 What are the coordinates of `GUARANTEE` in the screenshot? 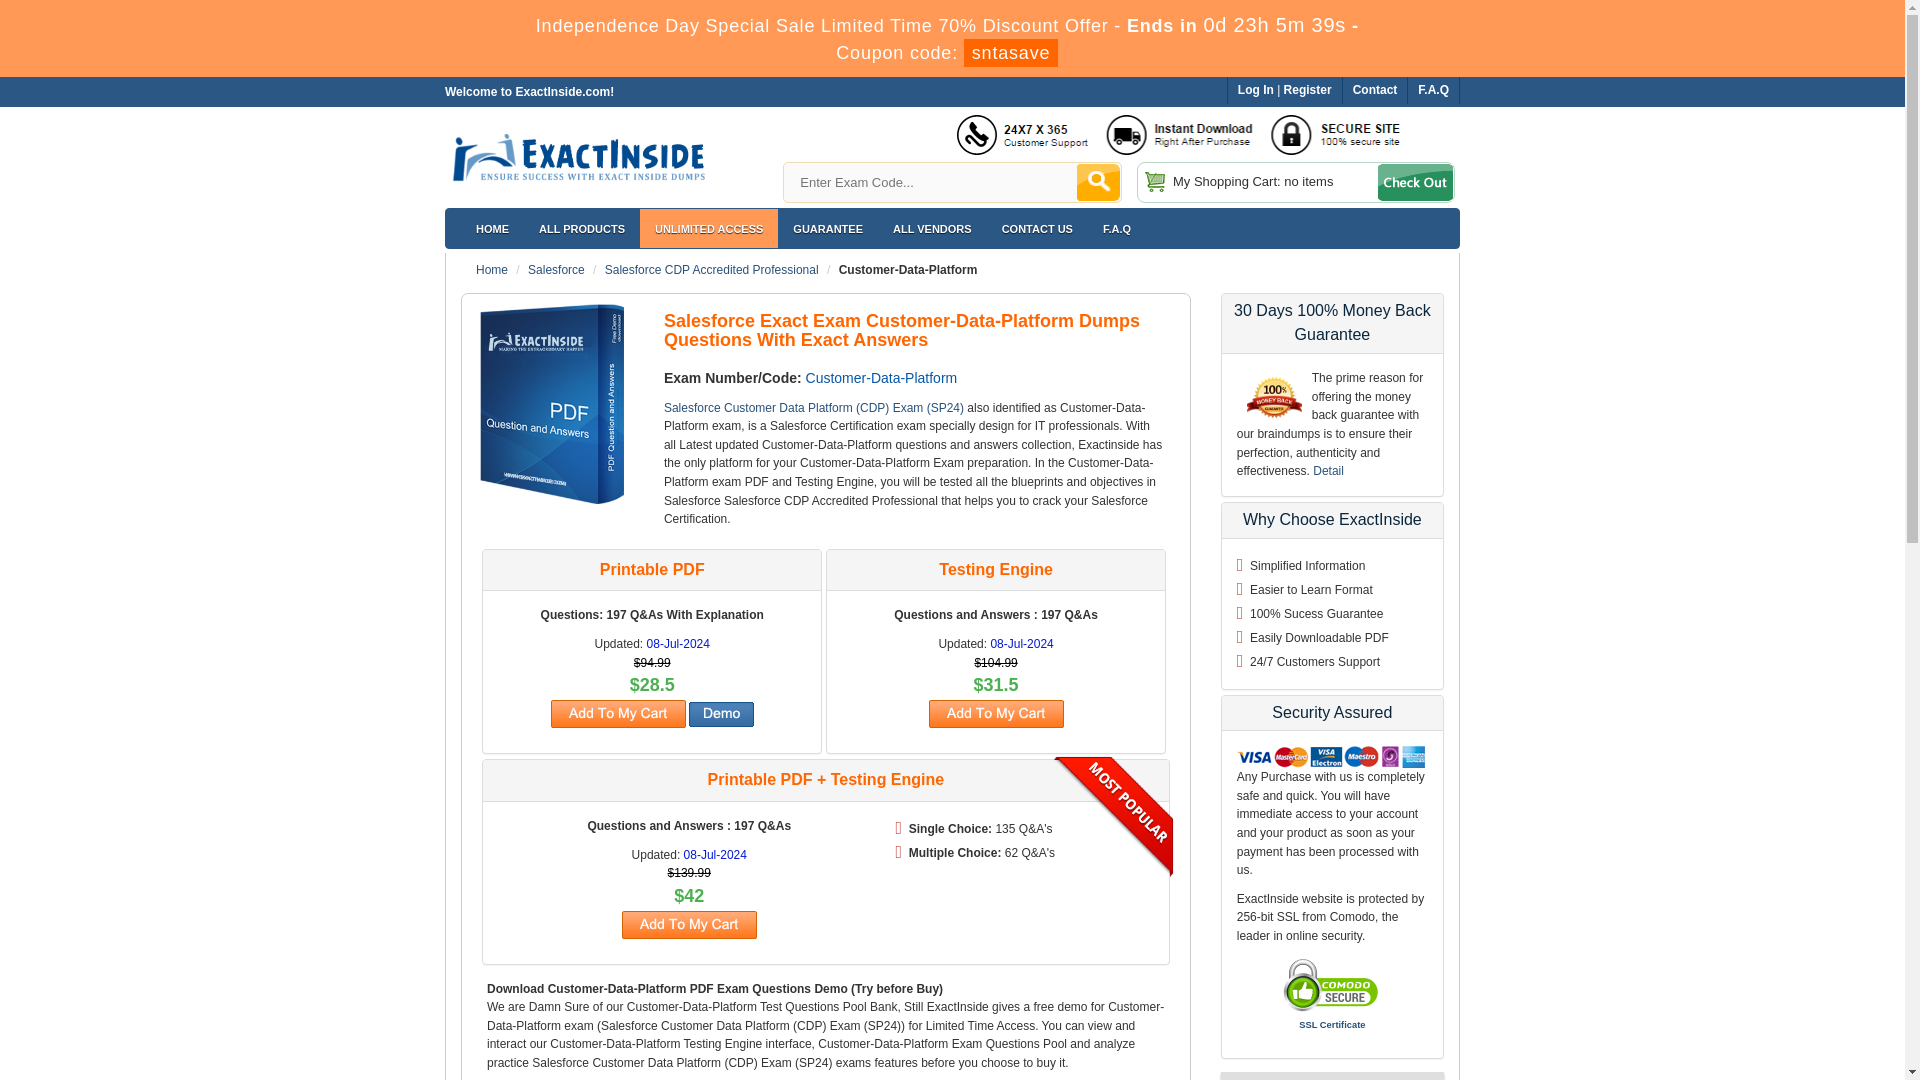 It's located at (827, 228).